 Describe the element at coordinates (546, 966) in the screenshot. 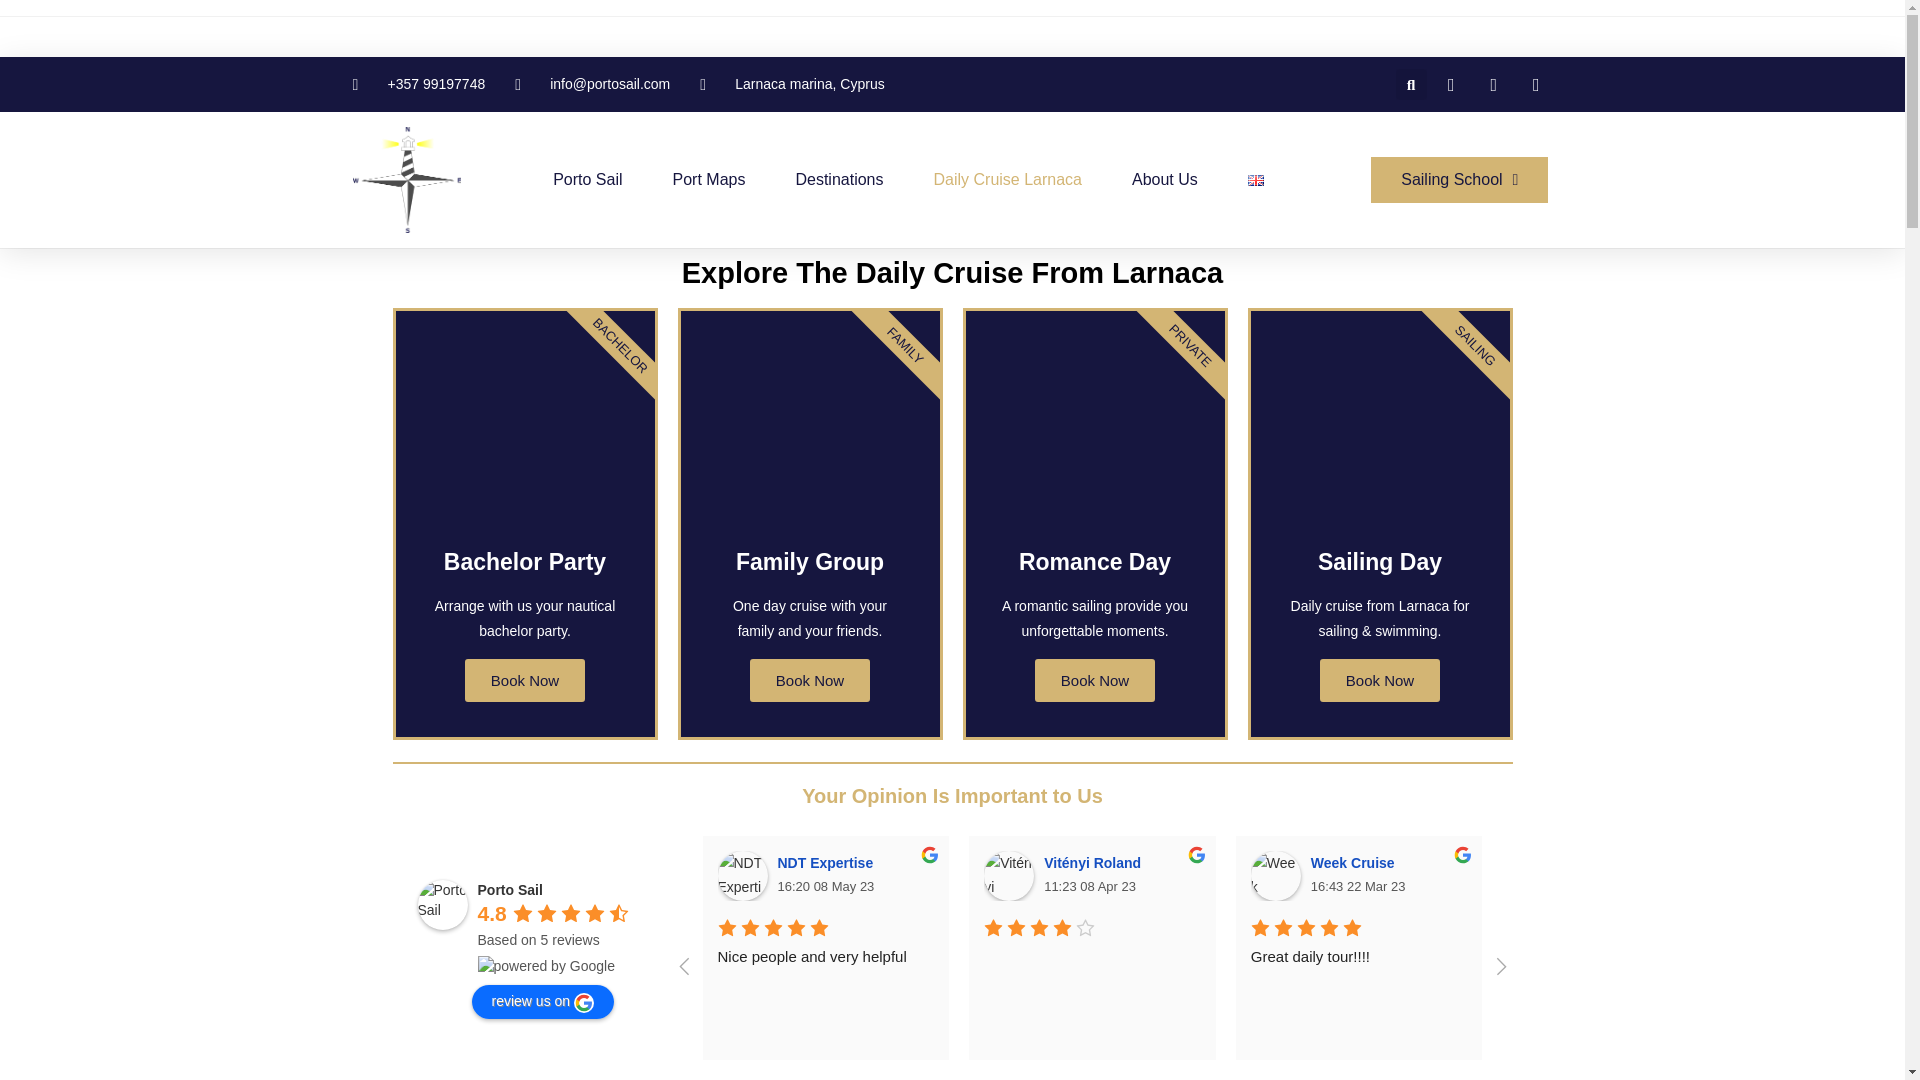

I see `powered by Google` at that location.